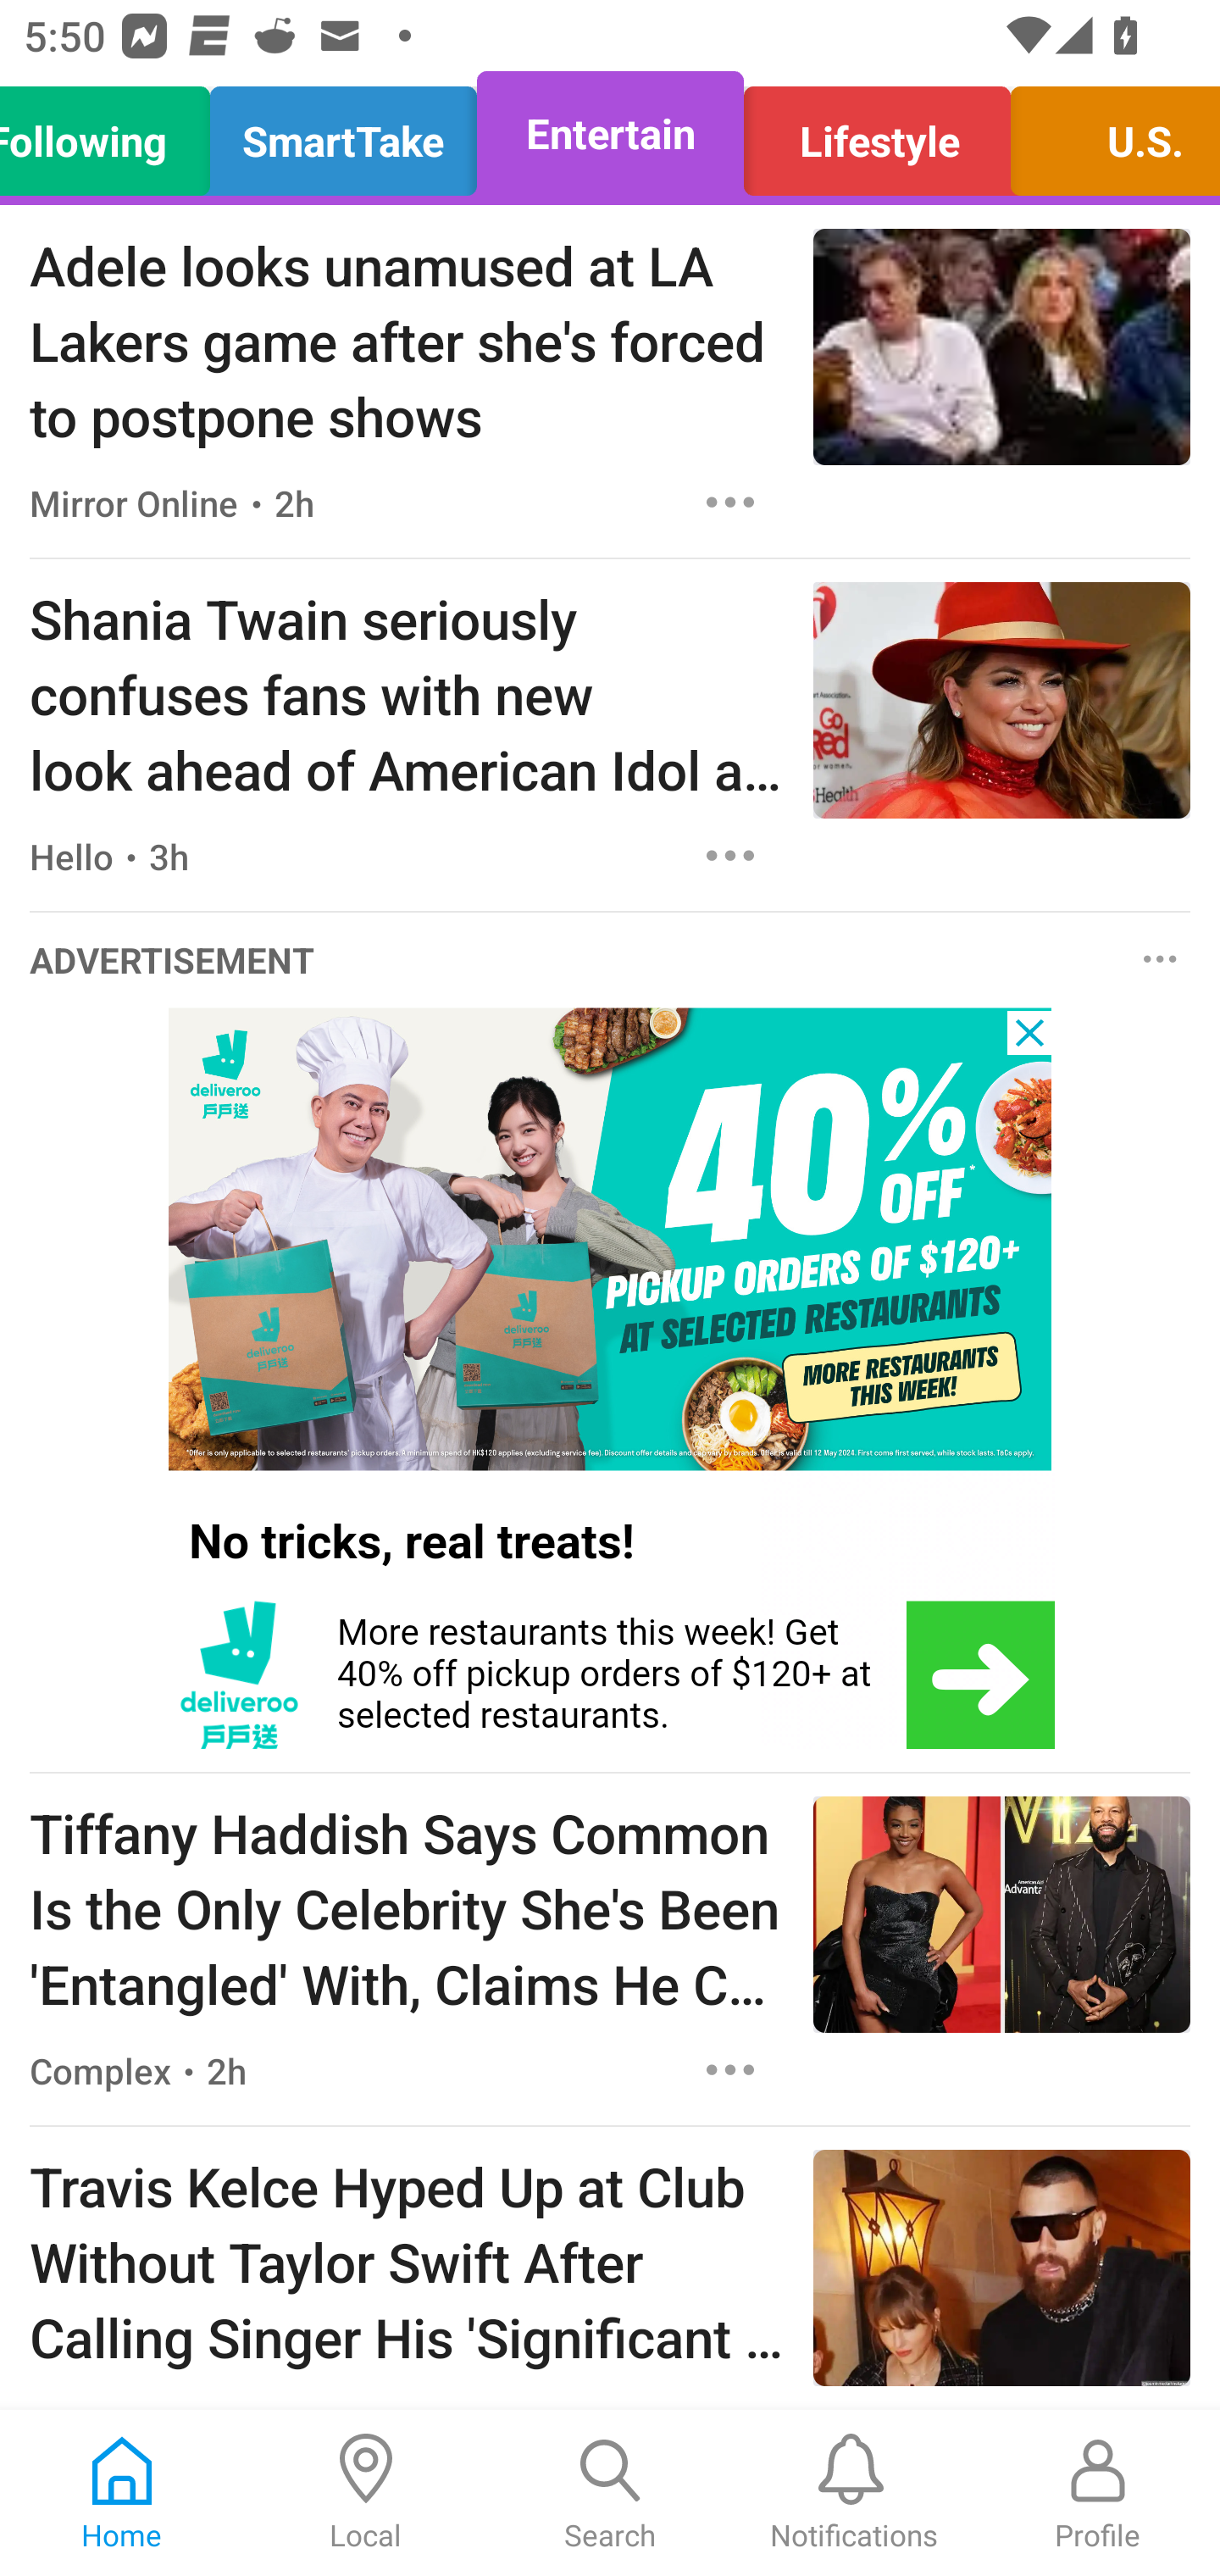 This screenshot has width=1220, height=2576. Describe the element at coordinates (1106, 134) in the screenshot. I see `U.S.` at that location.